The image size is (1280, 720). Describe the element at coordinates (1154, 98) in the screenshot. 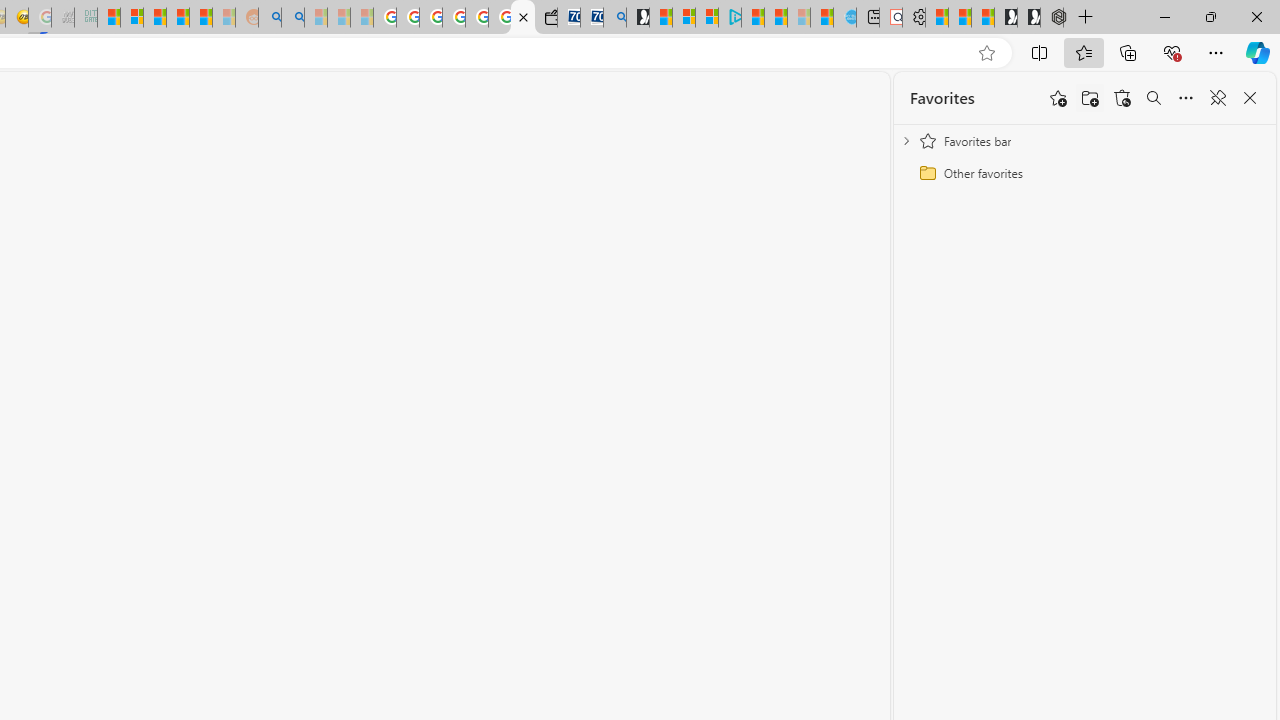

I see `Search favorites` at that location.